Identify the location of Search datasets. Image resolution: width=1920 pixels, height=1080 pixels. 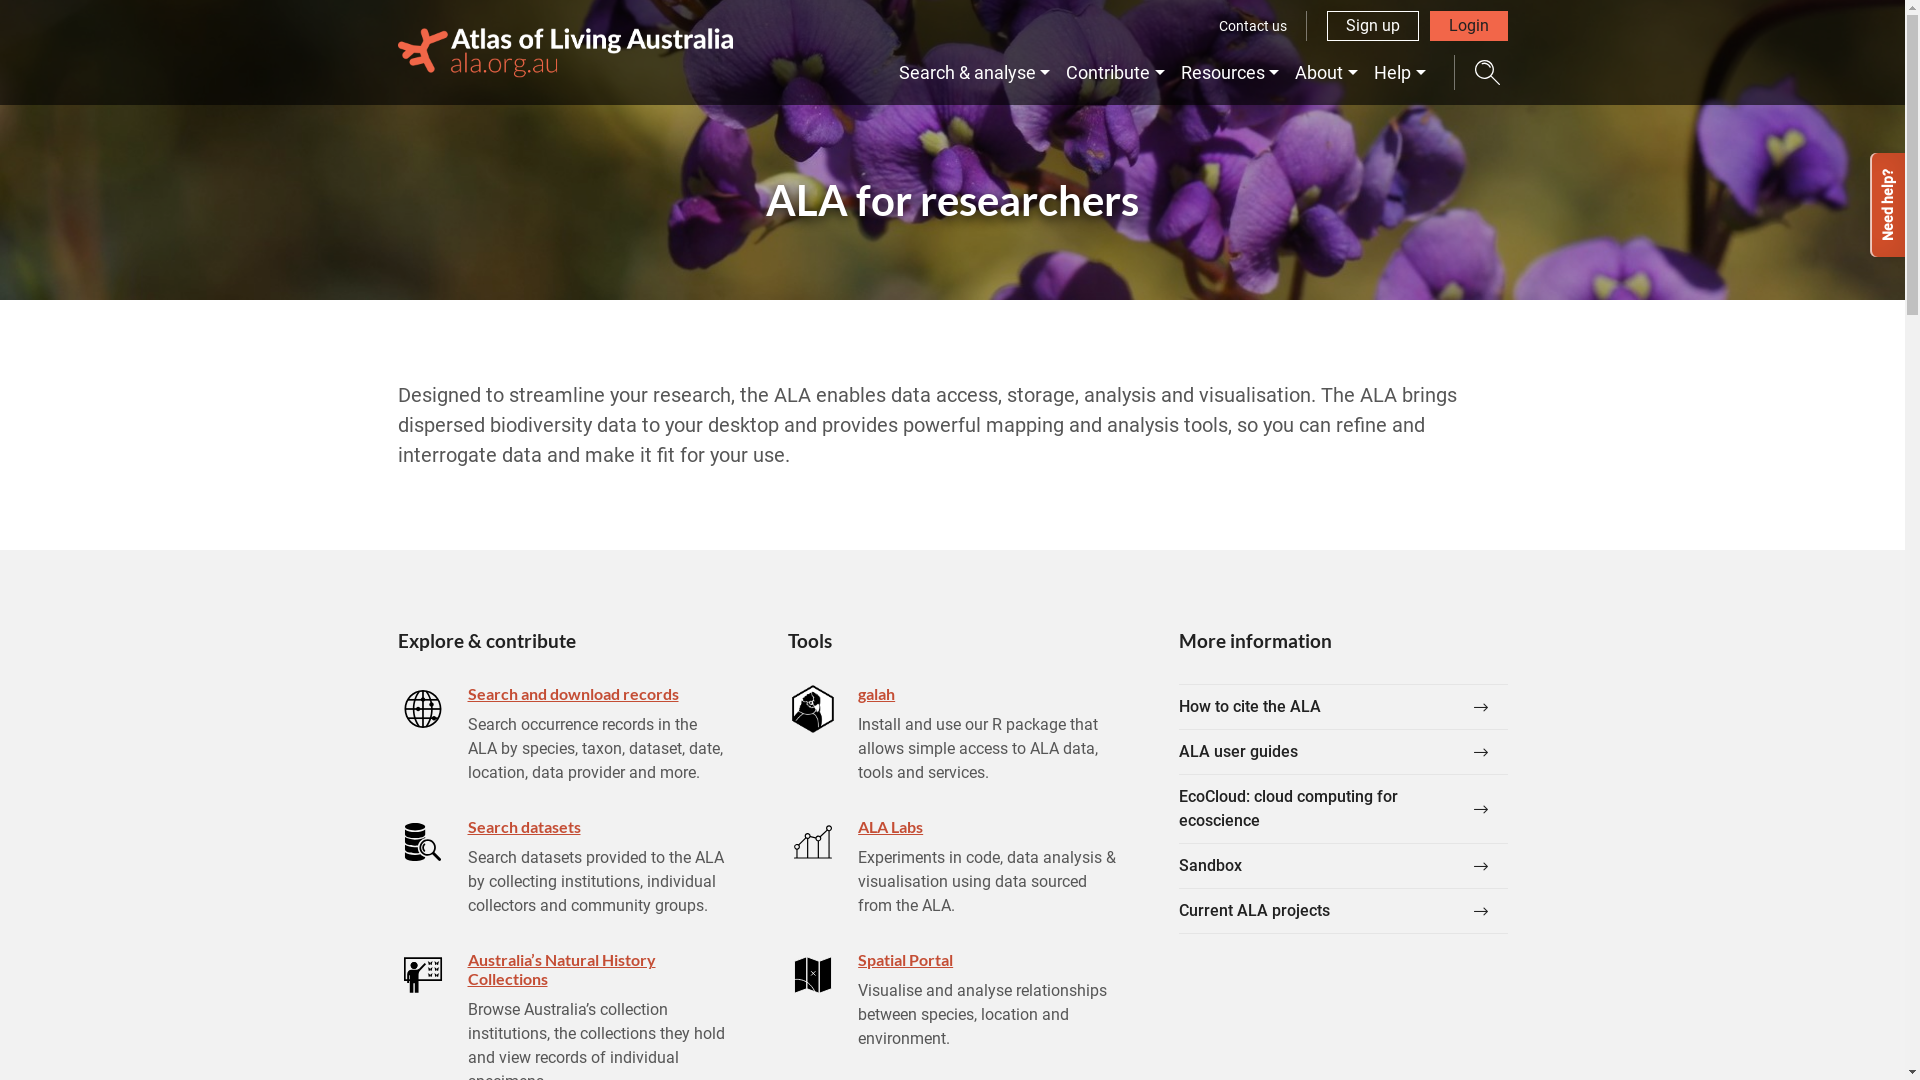
(524, 826).